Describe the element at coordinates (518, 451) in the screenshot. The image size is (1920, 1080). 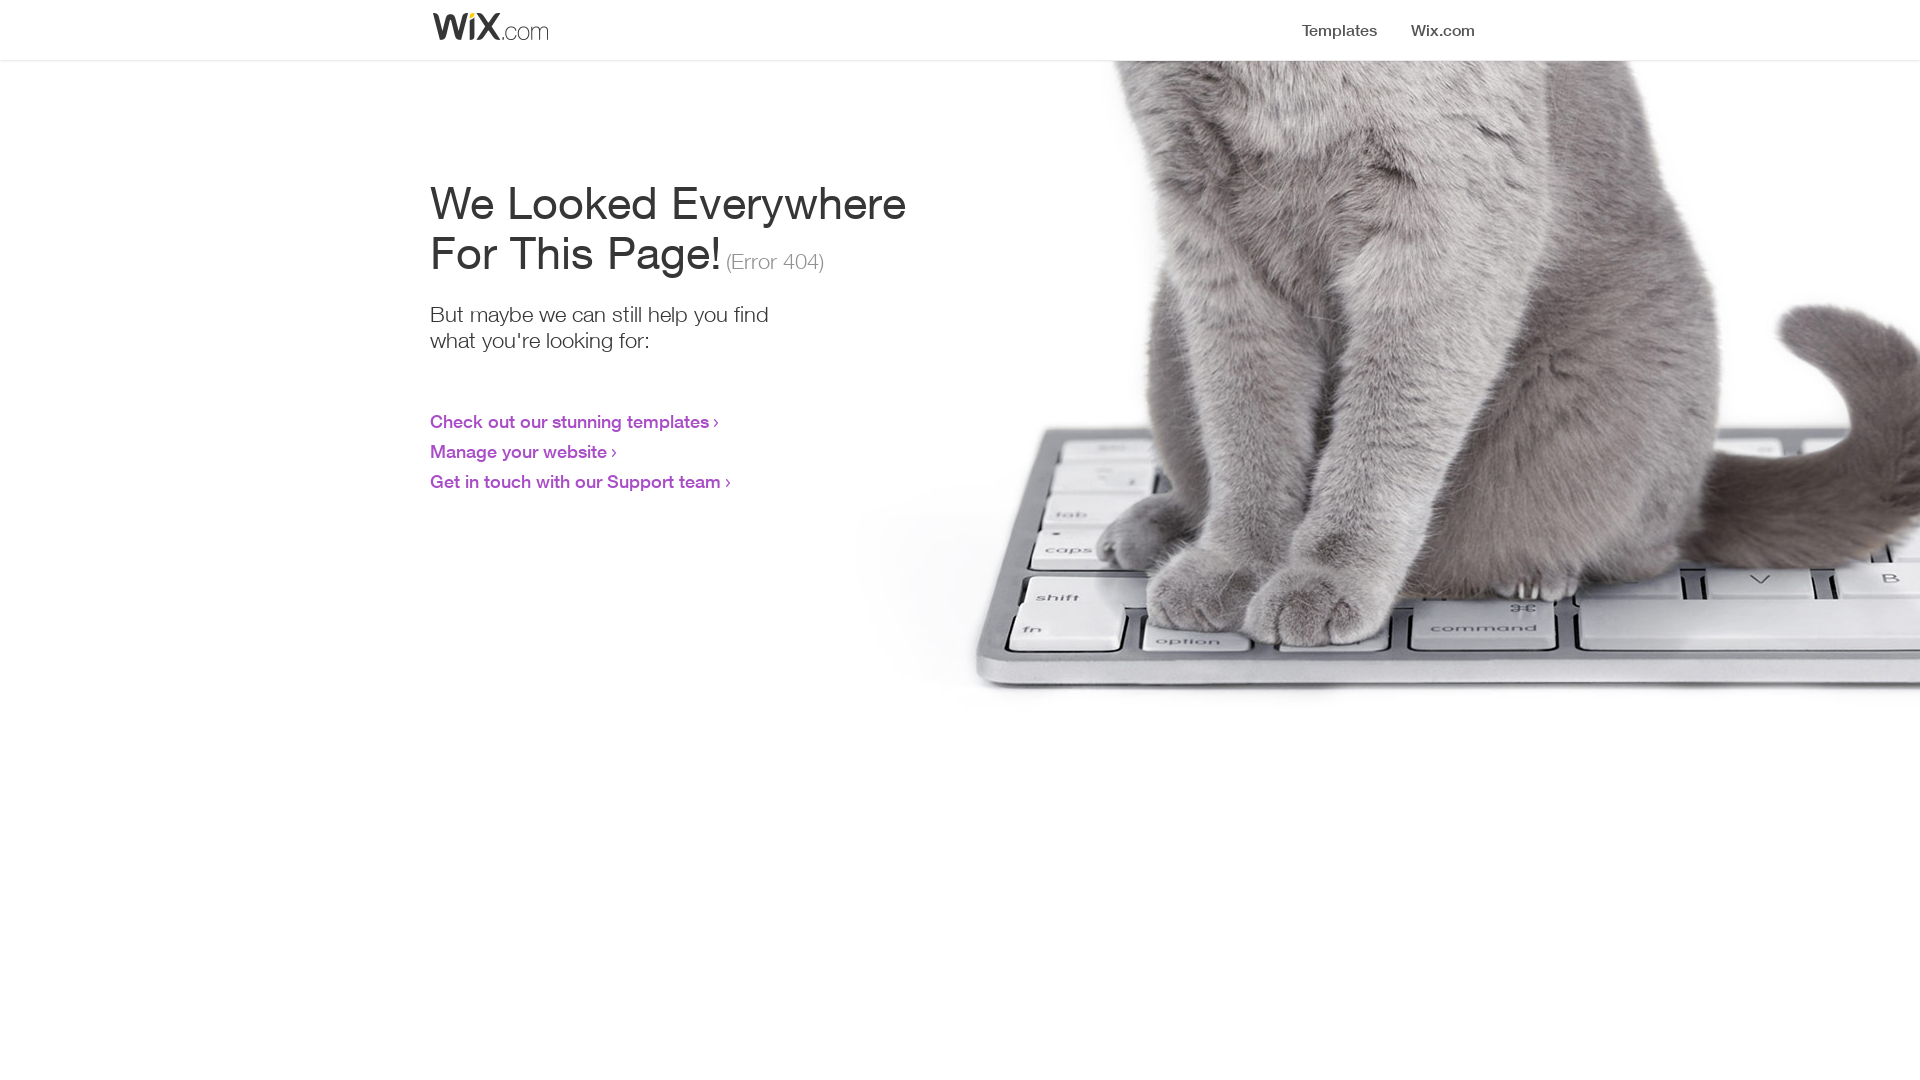
I see `Manage your website` at that location.